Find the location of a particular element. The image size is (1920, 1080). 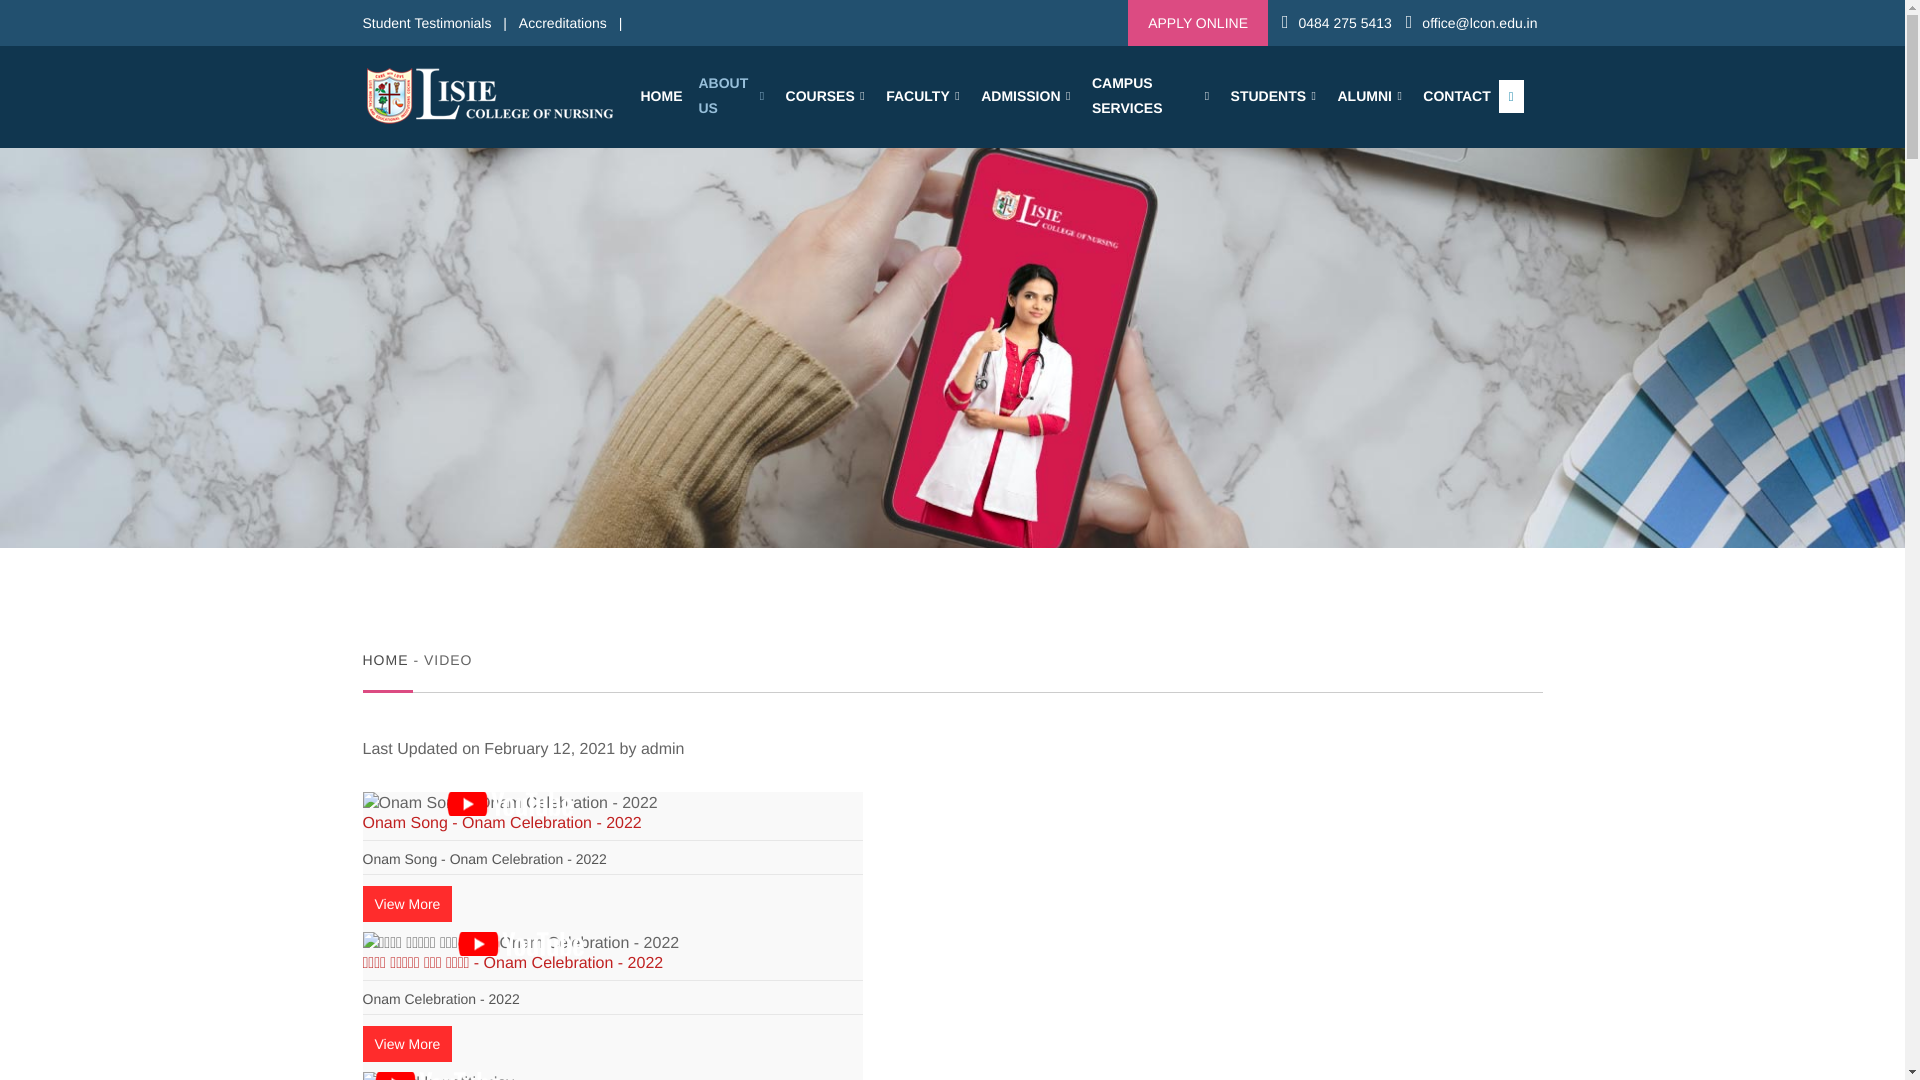

Onam Song - Onam Celebration - 2022 is located at coordinates (509, 804).